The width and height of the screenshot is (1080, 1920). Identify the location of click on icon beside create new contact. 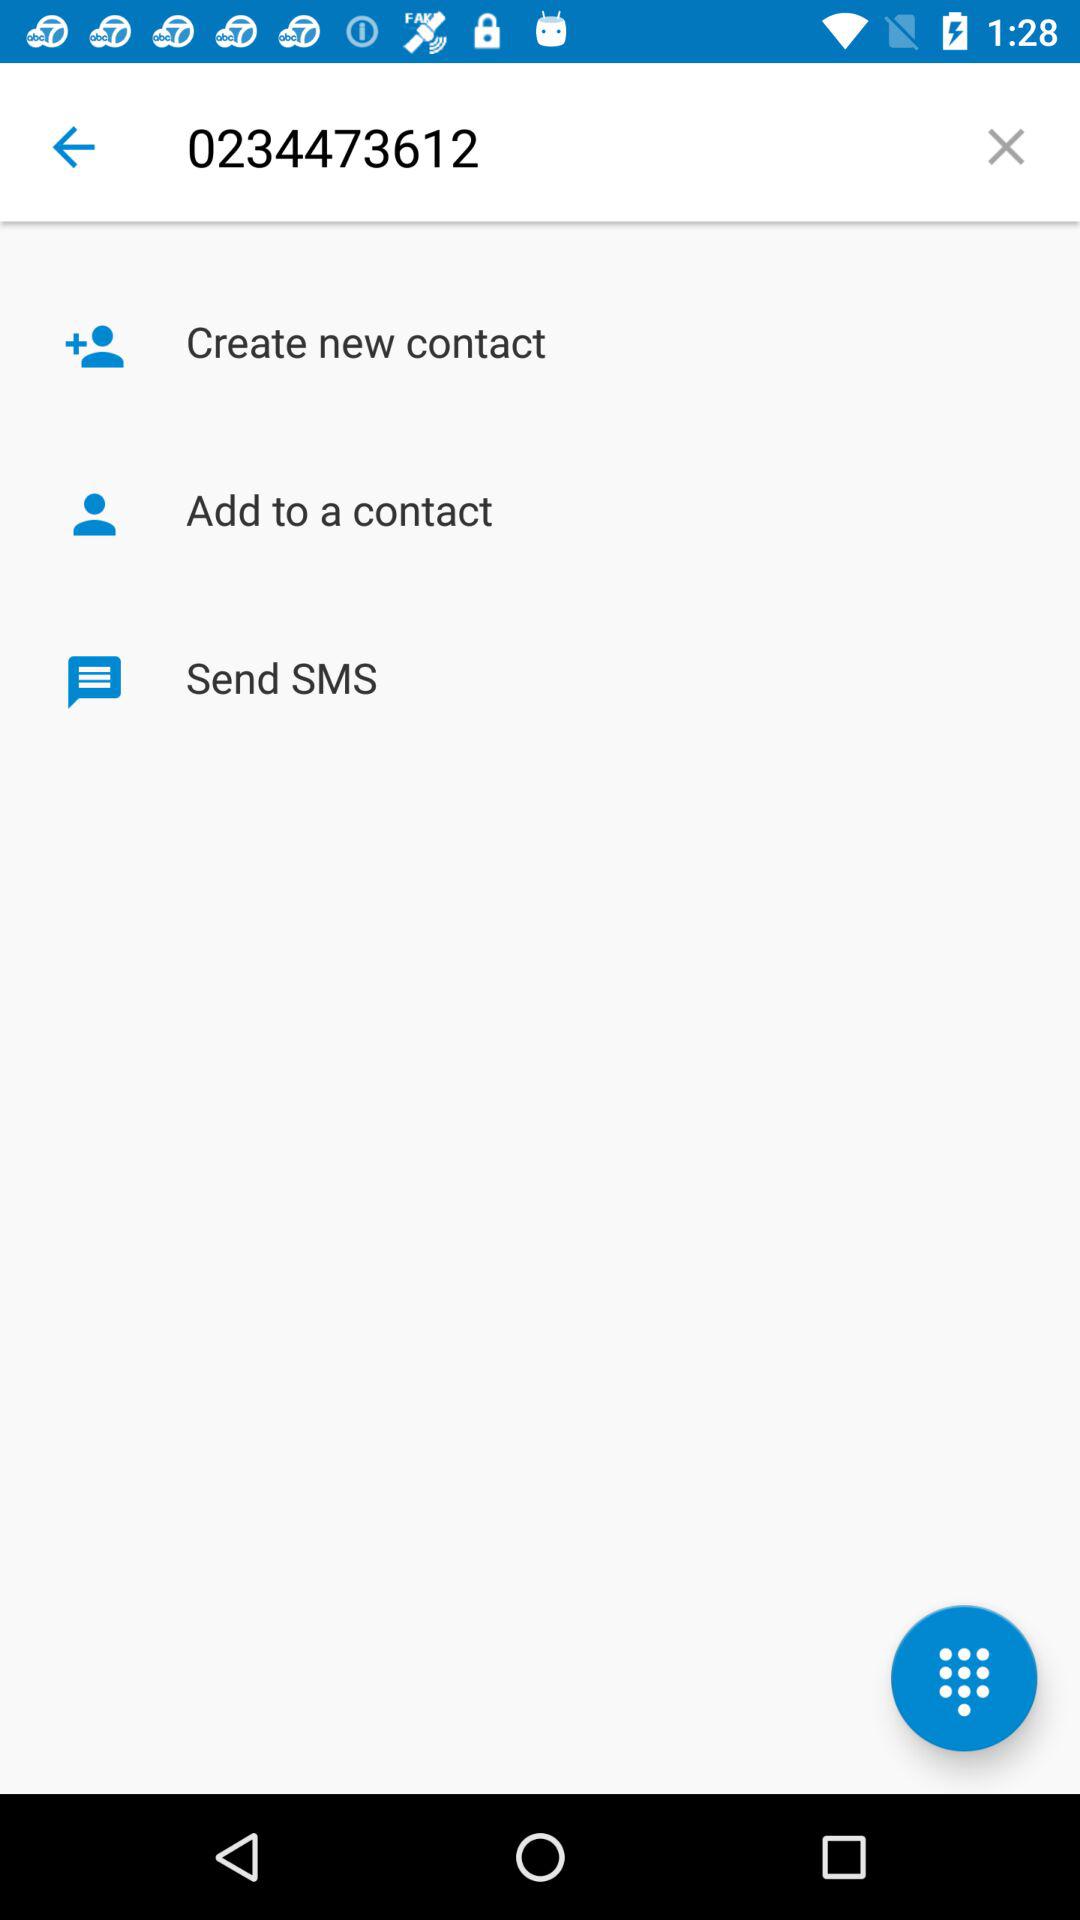
(94, 346).